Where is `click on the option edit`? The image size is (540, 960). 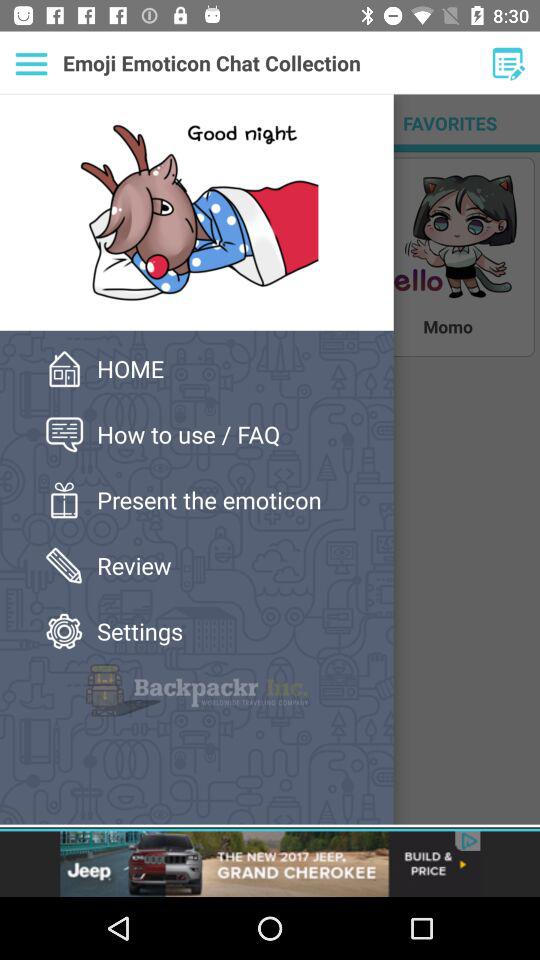
click on the option edit is located at coordinates (508, 64).